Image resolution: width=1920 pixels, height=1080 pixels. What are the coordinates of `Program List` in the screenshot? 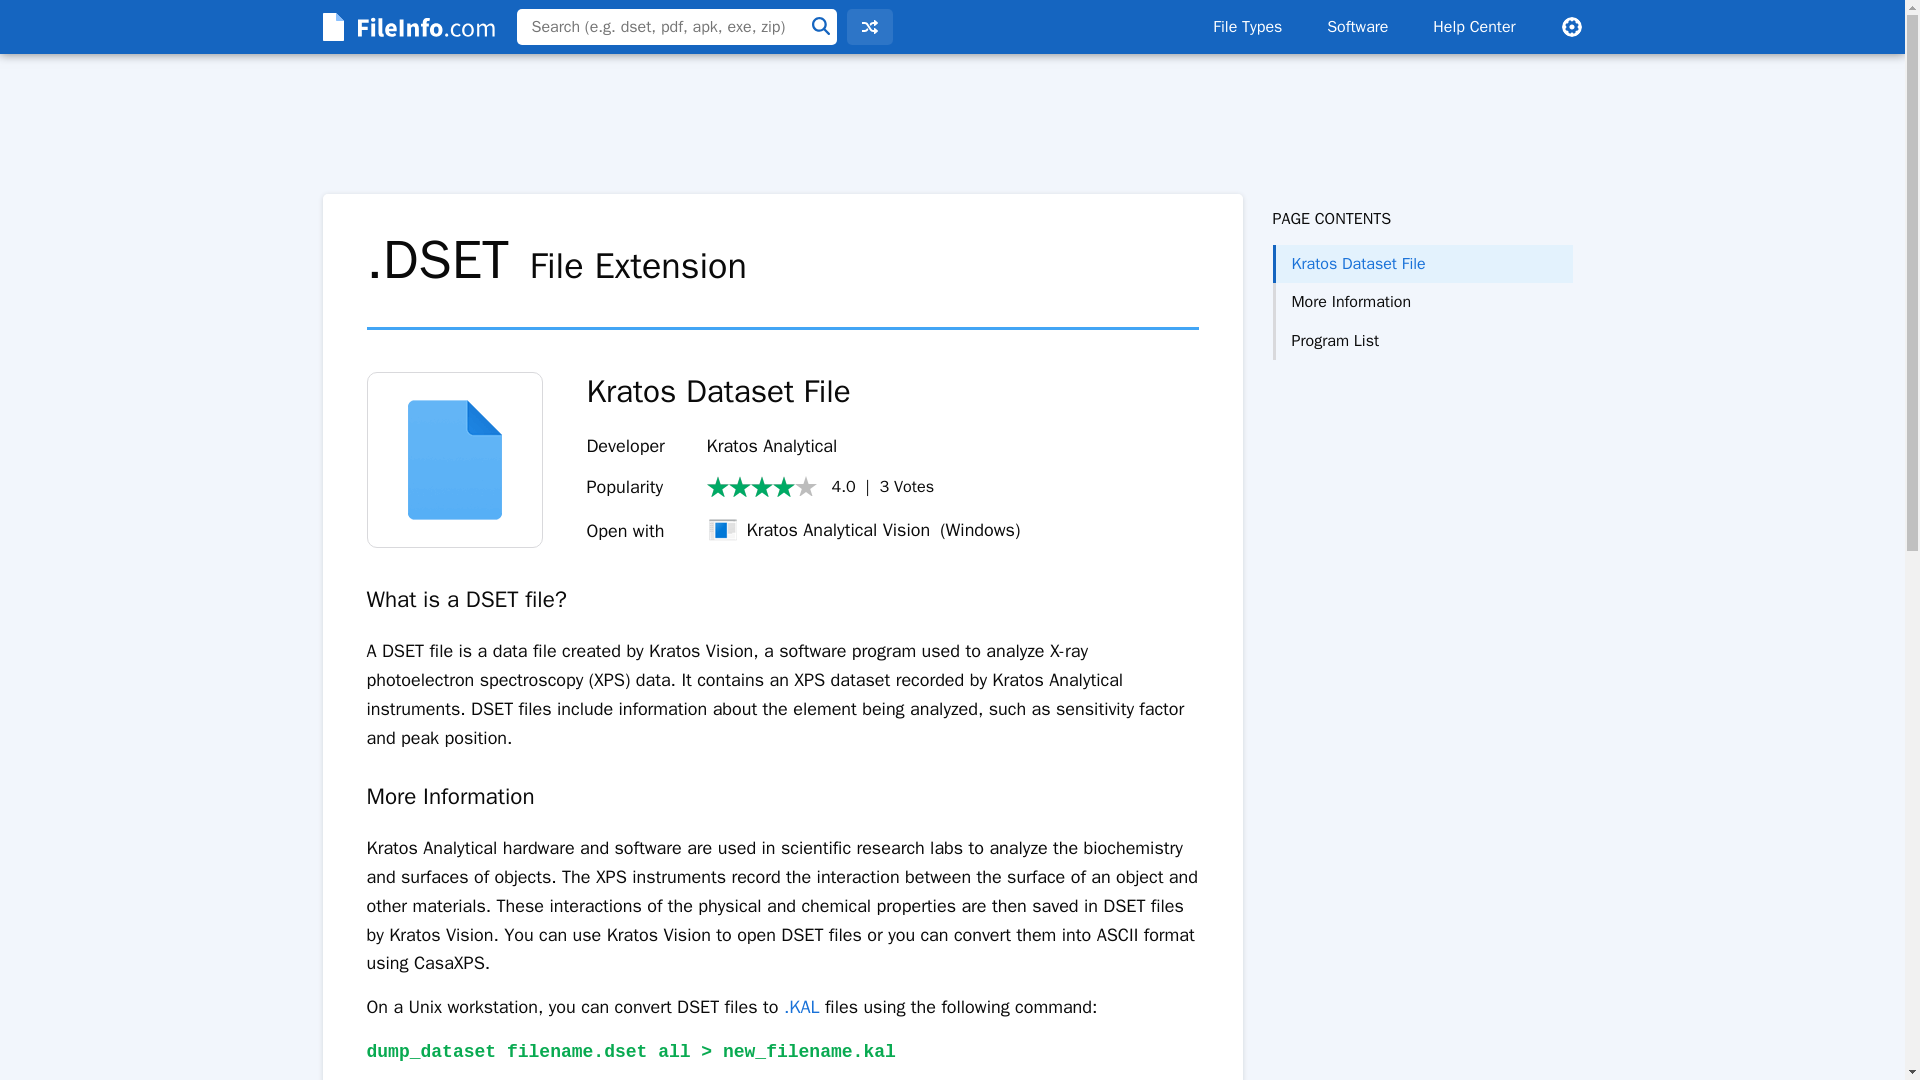 It's located at (1422, 340).